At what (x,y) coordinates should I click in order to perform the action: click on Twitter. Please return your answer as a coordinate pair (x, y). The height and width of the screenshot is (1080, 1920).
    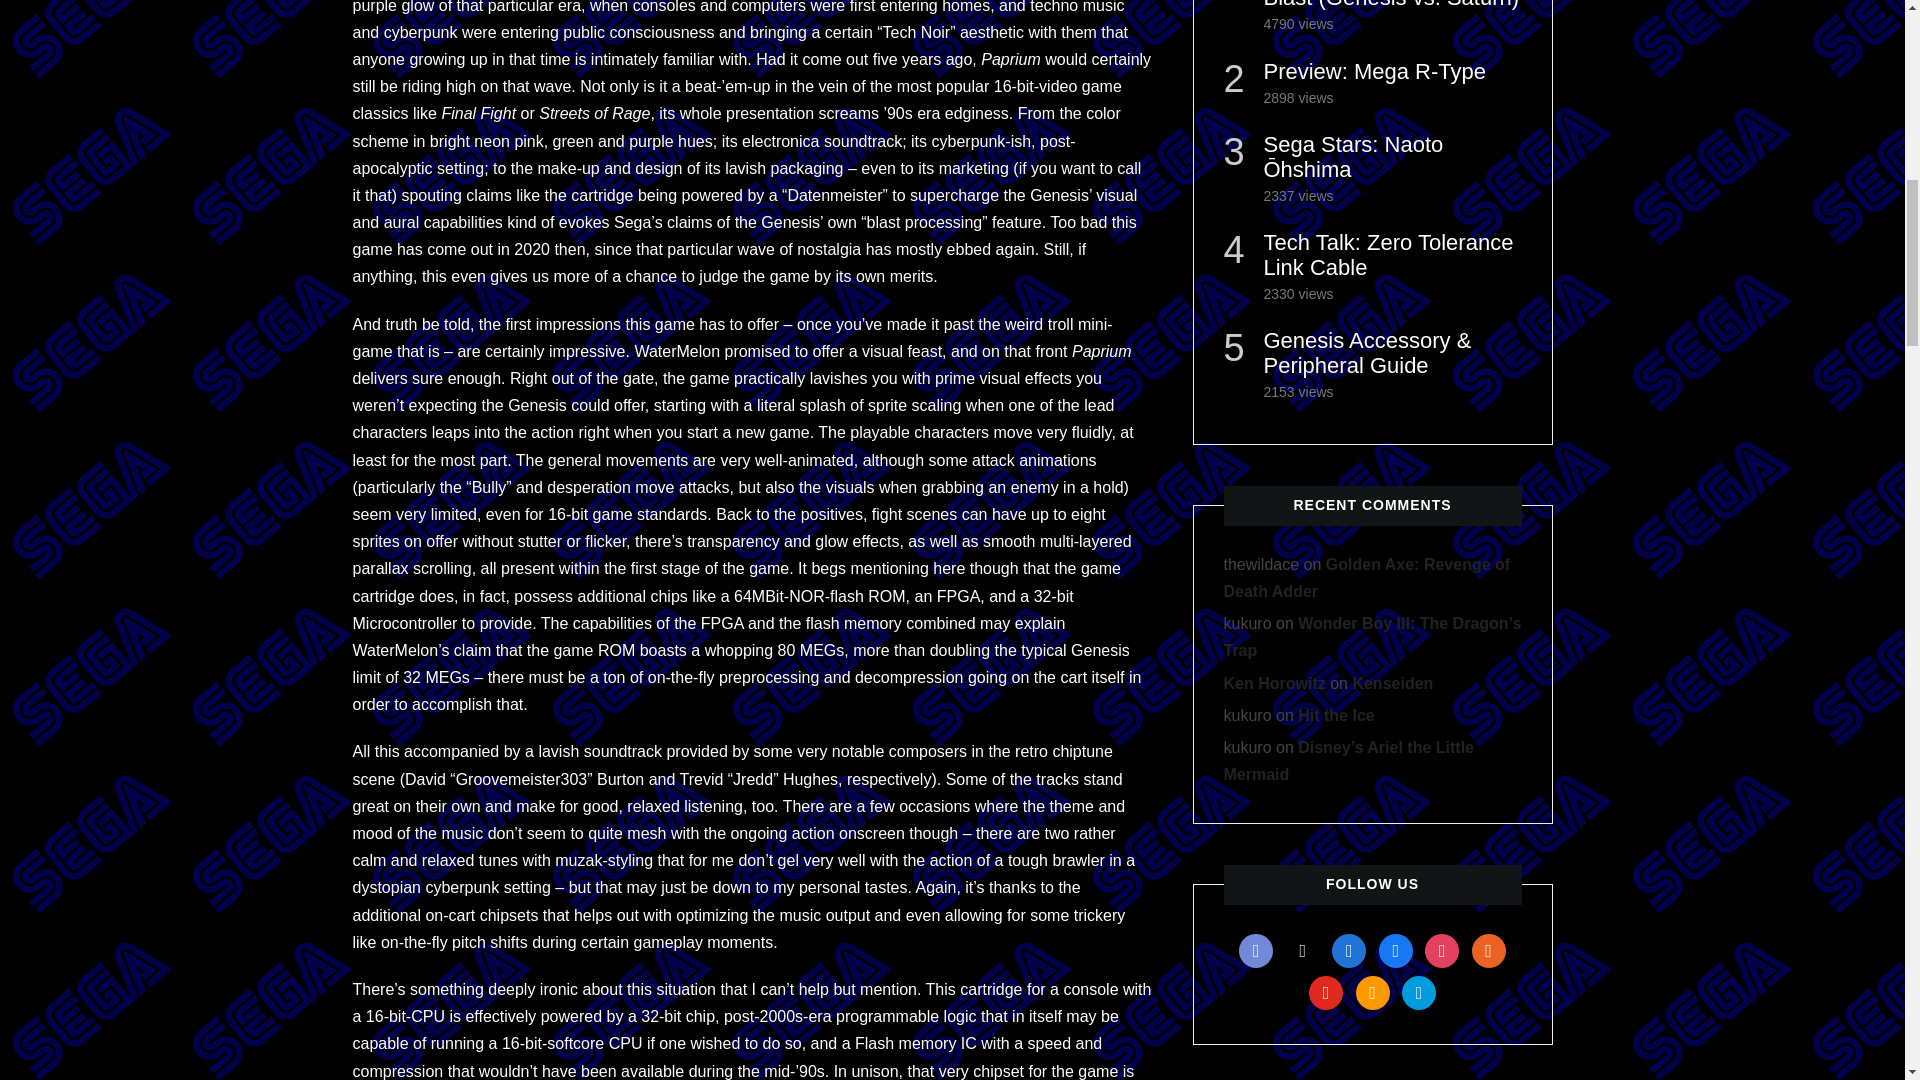
    Looking at the image, I should click on (1303, 948).